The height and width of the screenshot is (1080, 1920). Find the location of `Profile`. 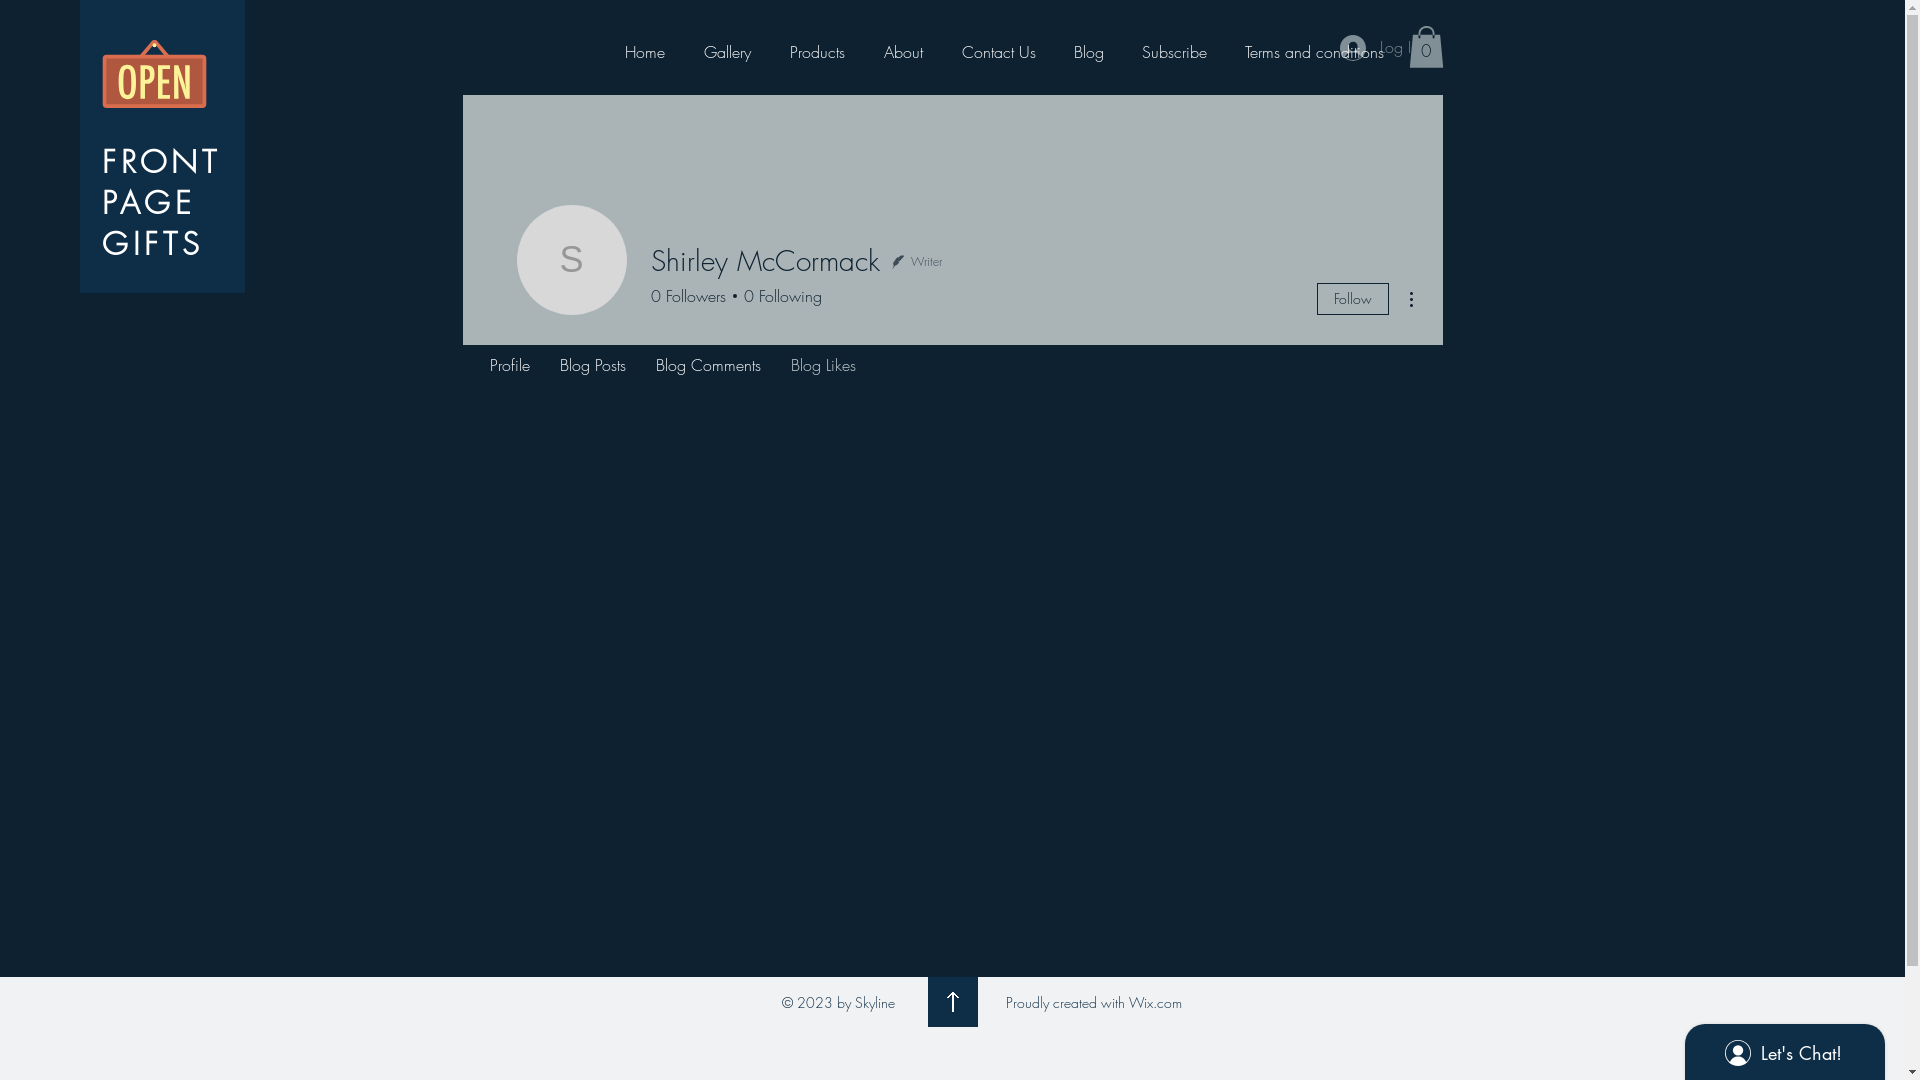

Profile is located at coordinates (509, 364).